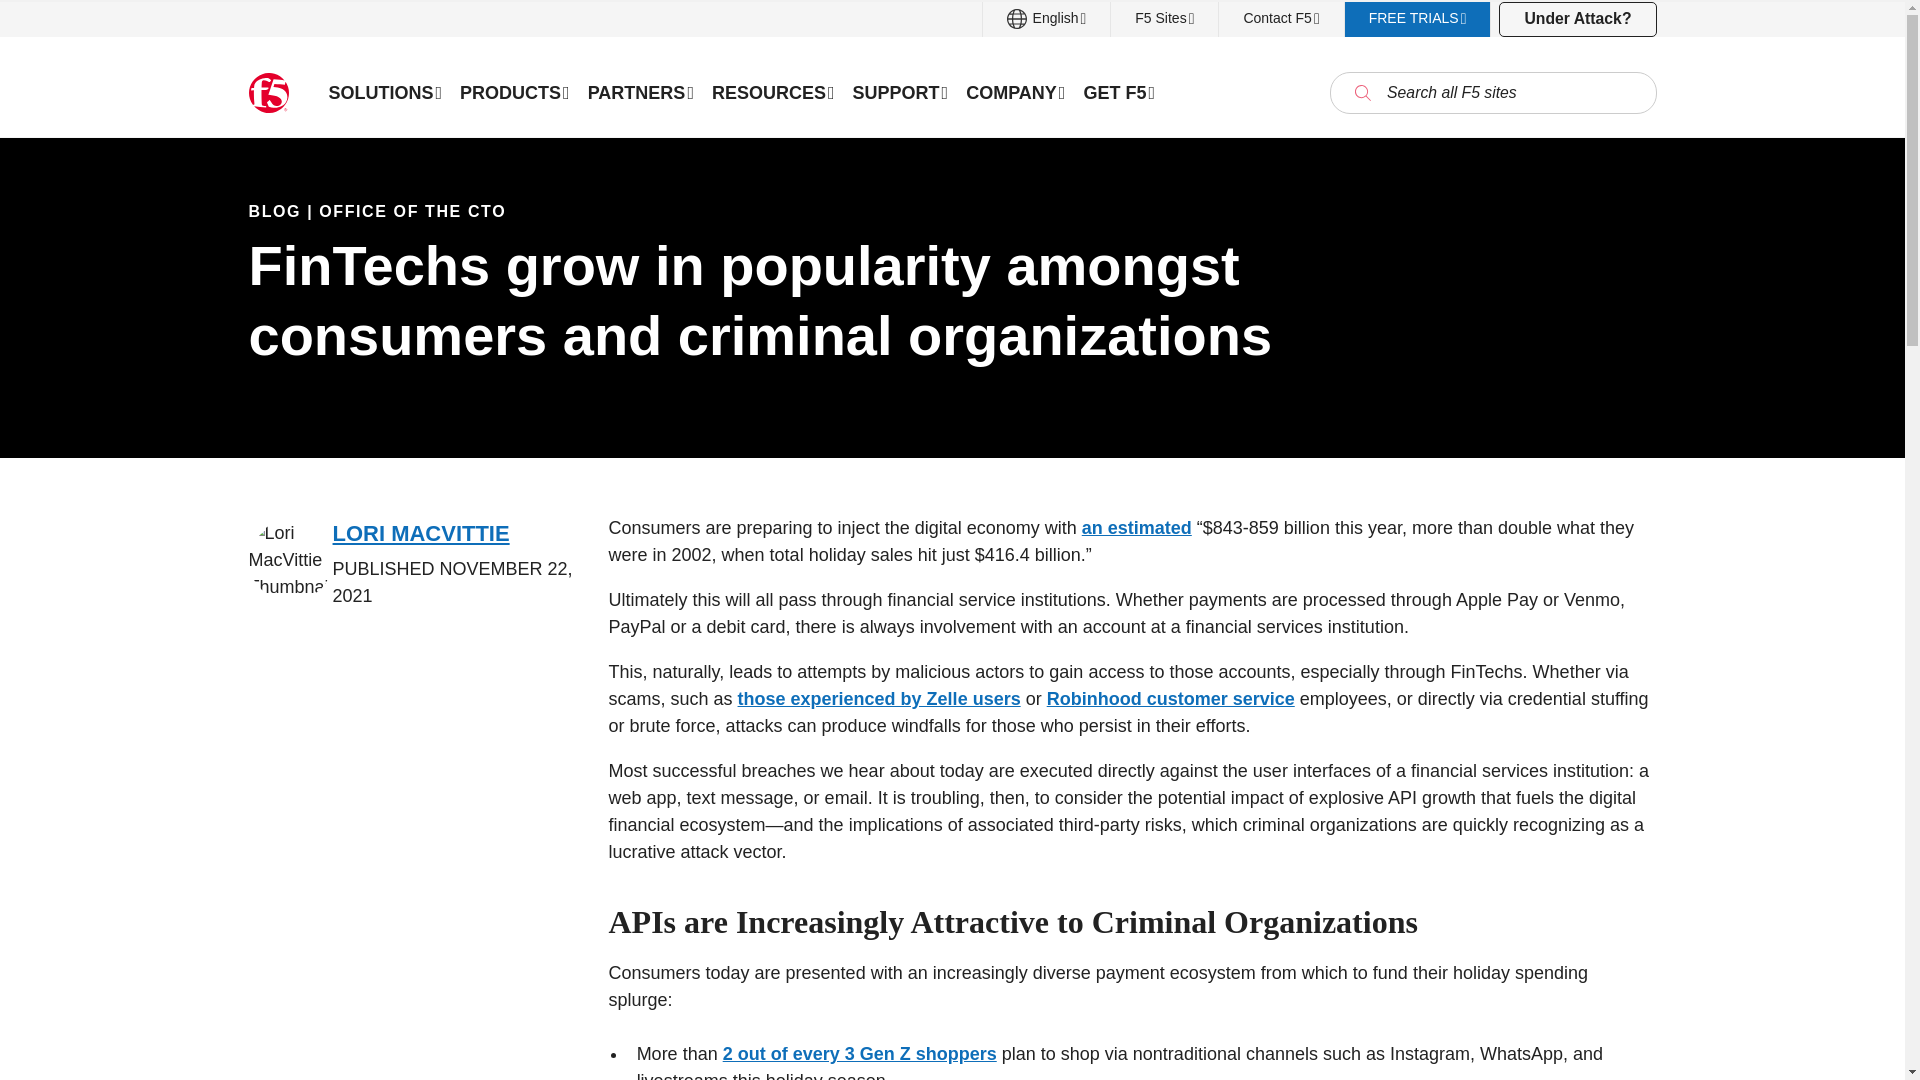  Describe the element at coordinates (421, 533) in the screenshot. I see `LORI MACVITTIE` at that location.